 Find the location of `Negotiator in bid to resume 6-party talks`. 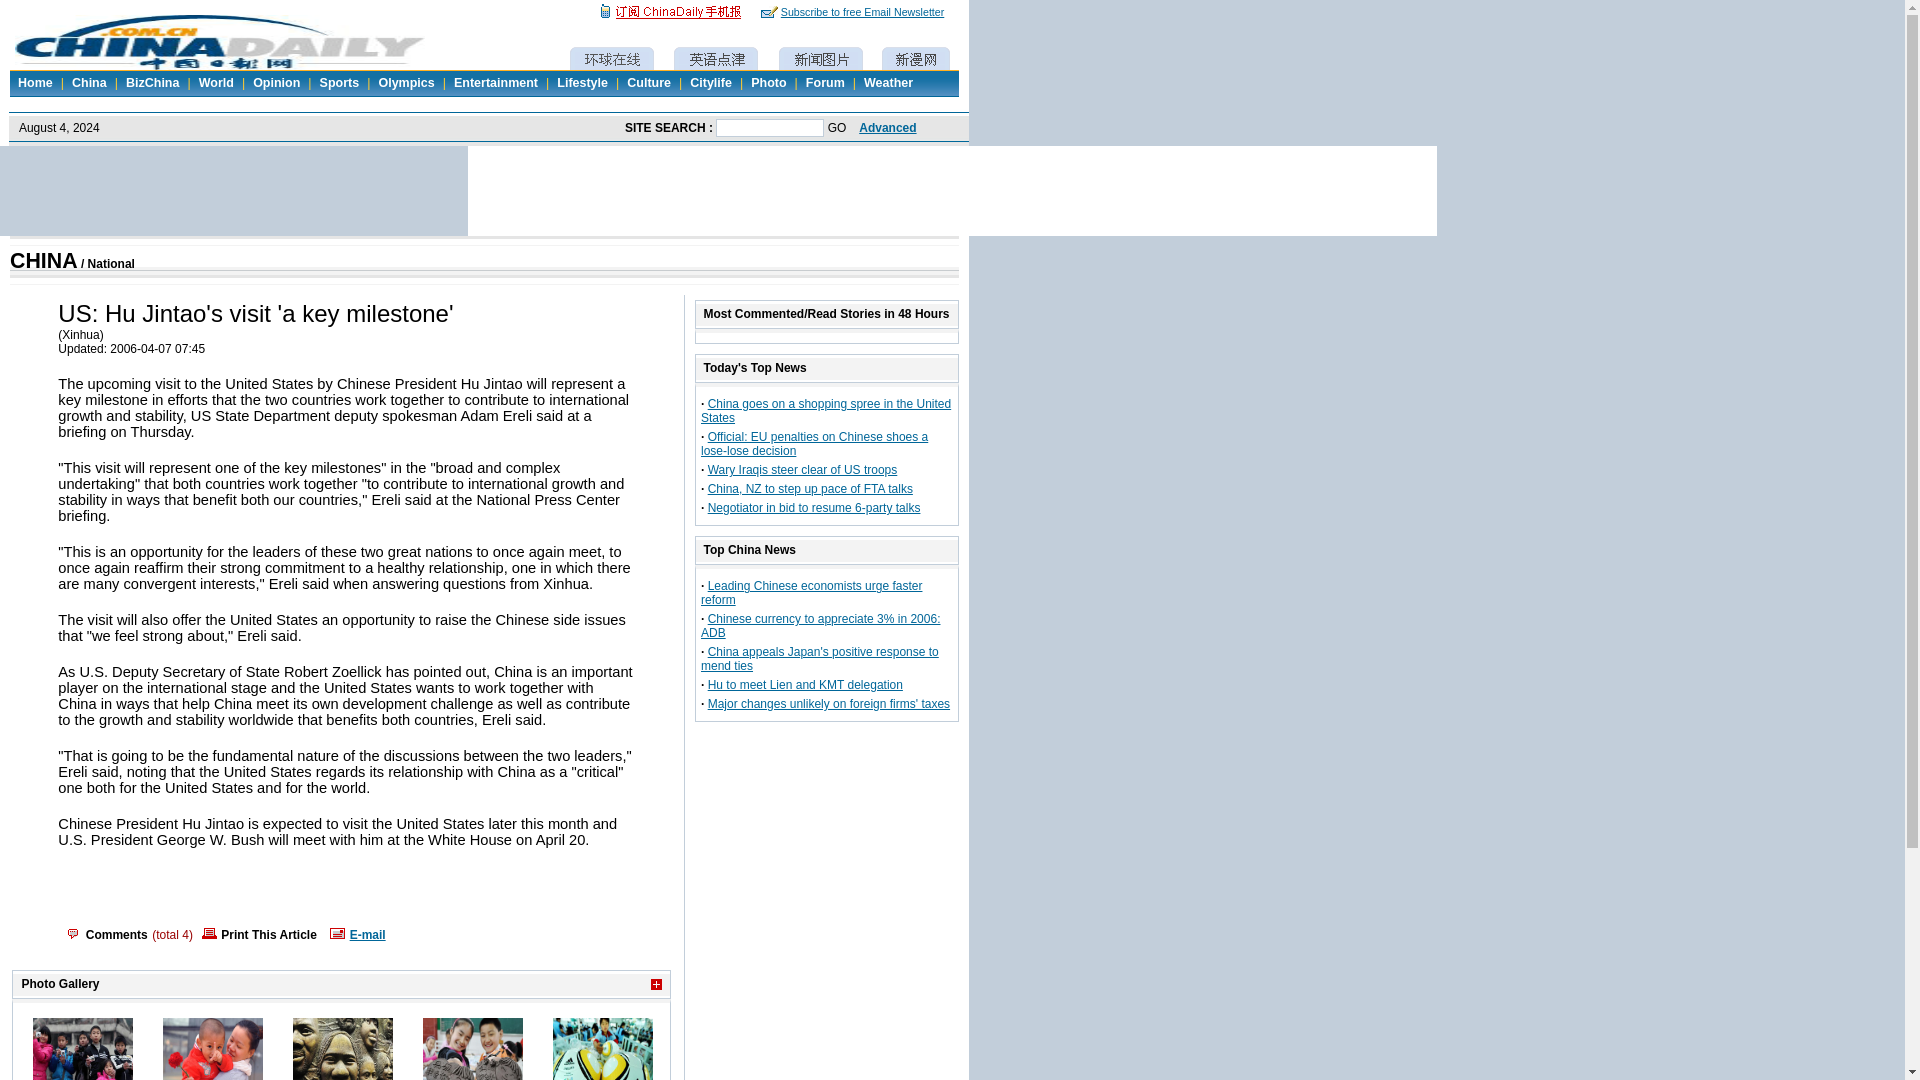

Negotiator in bid to resume 6-party talks is located at coordinates (814, 508).